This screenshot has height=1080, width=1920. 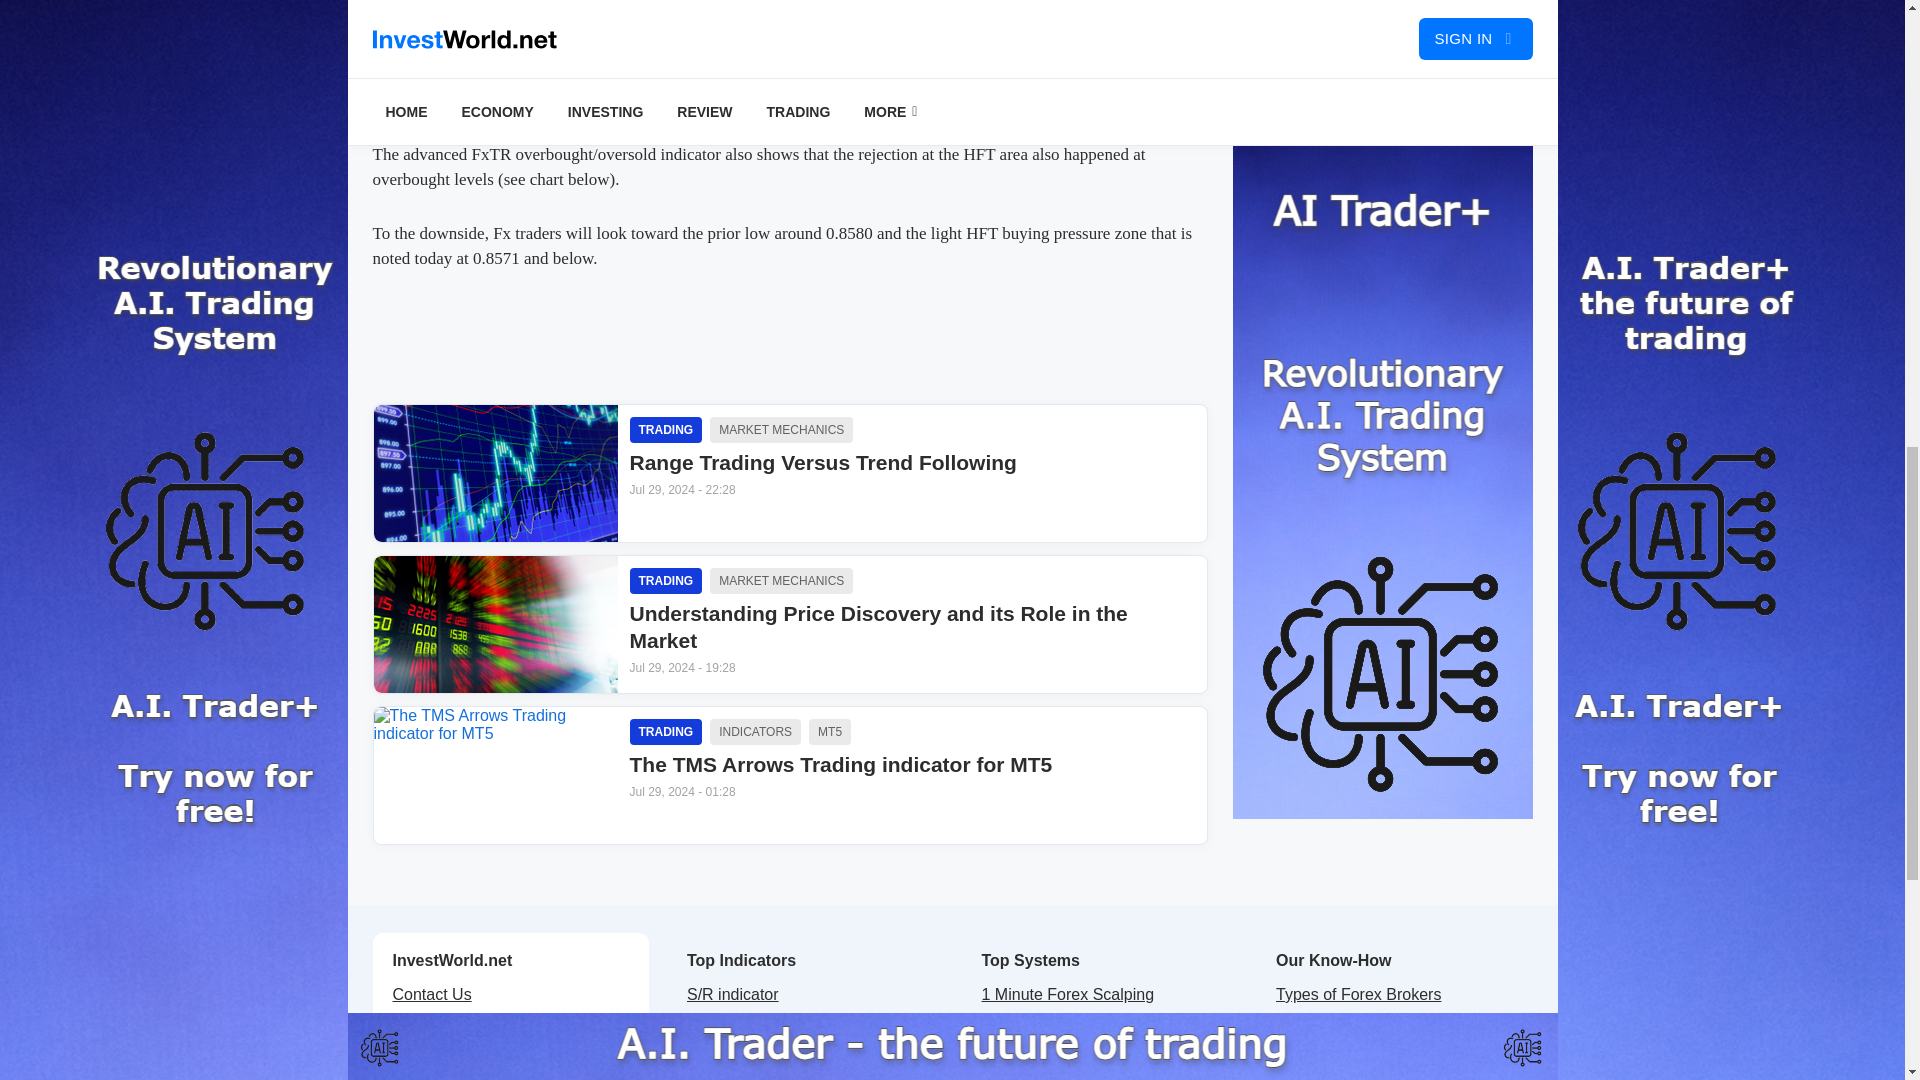 What do you see at coordinates (666, 429) in the screenshot?
I see `TRADING` at bounding box center [666, 429].